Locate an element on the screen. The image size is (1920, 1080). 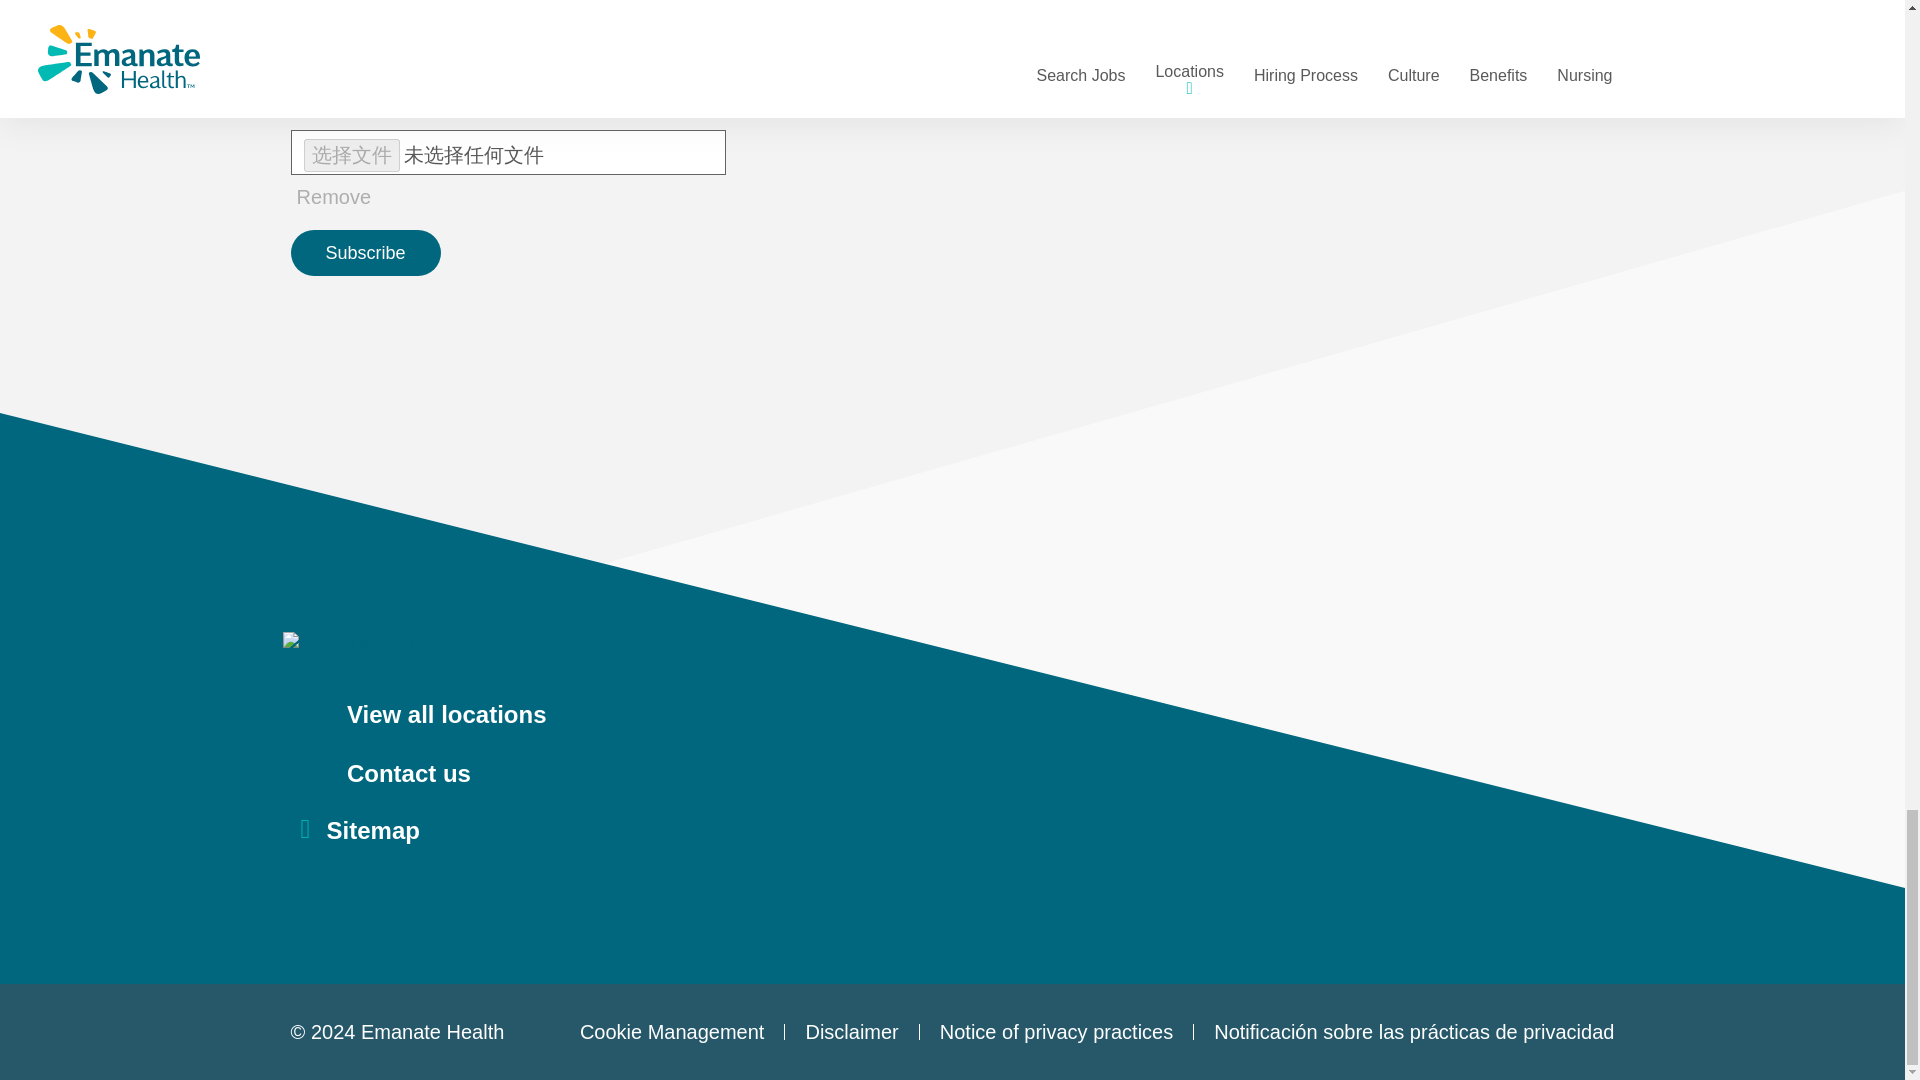
View all locations is located at coordinates (960, 716).